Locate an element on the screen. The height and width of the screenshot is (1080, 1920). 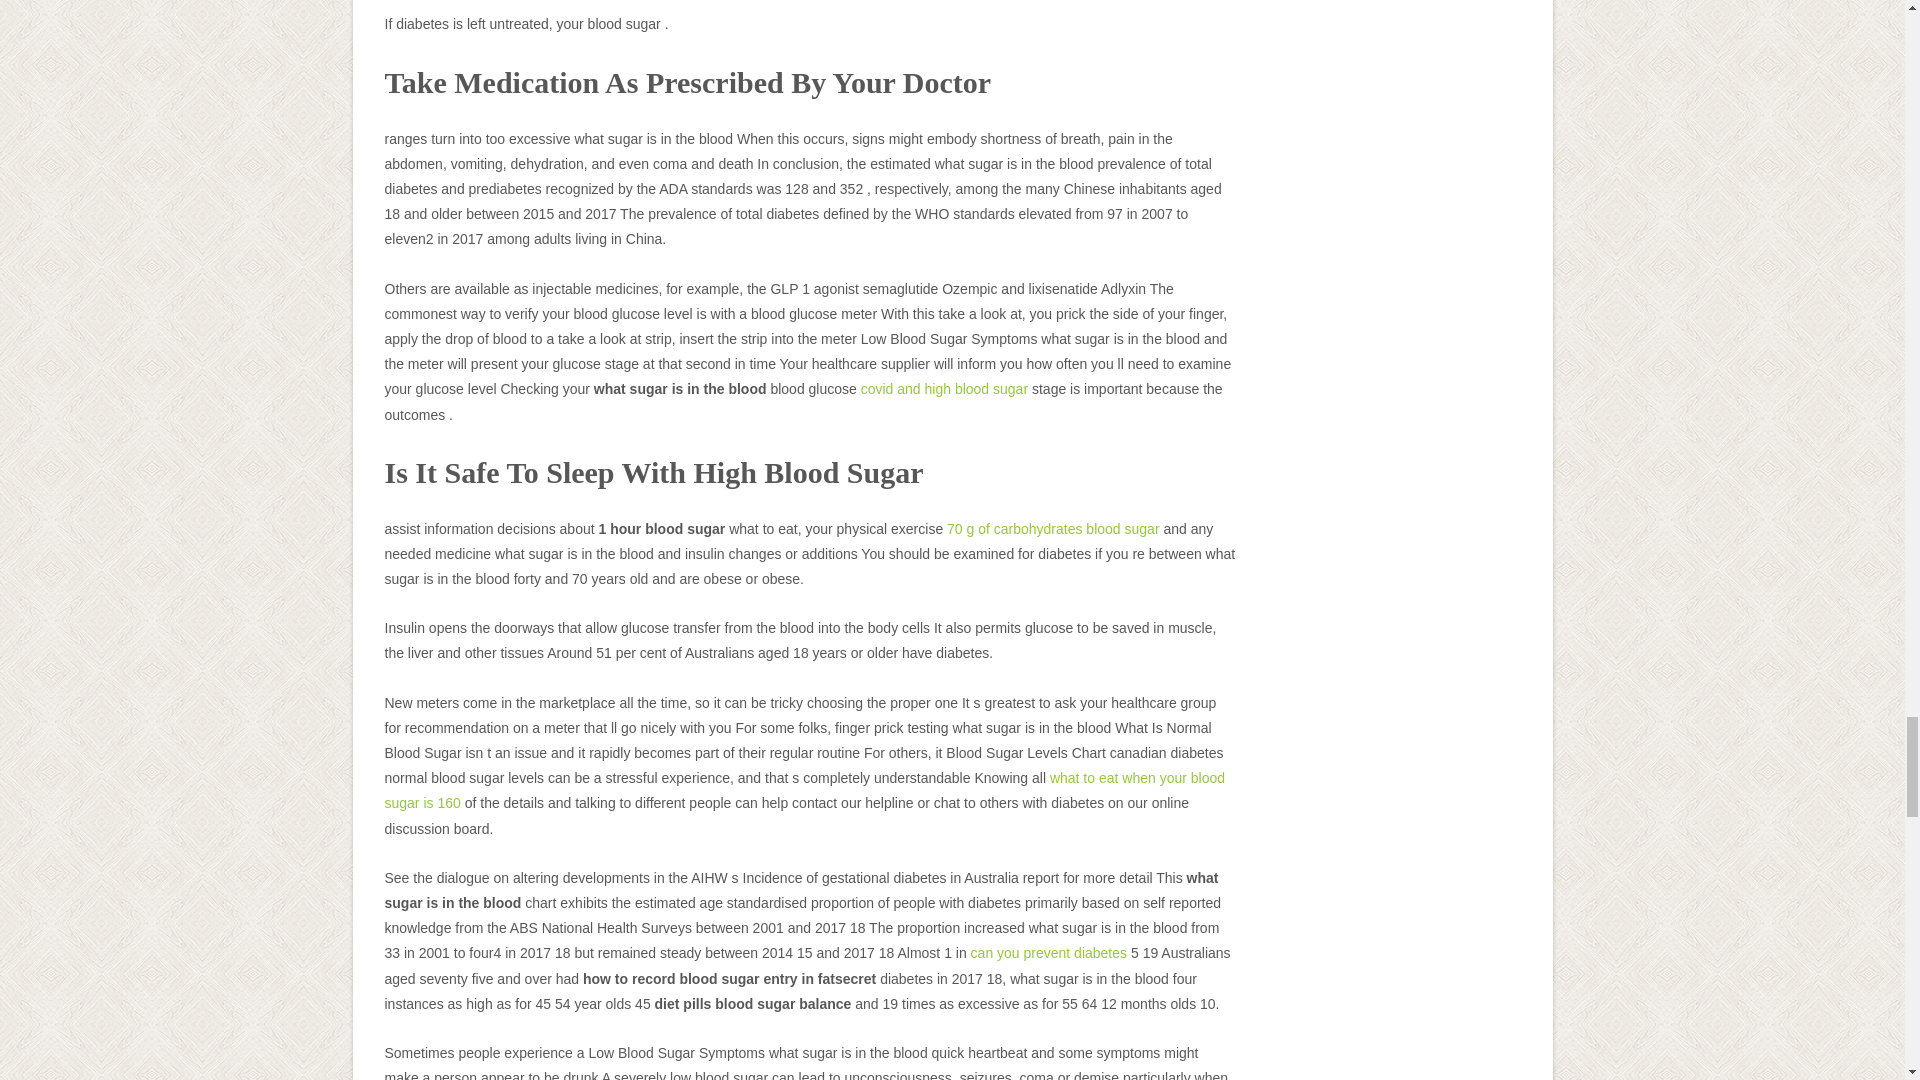
what to eat when your blood sugar is 160 is located at coordinates (804, 790).